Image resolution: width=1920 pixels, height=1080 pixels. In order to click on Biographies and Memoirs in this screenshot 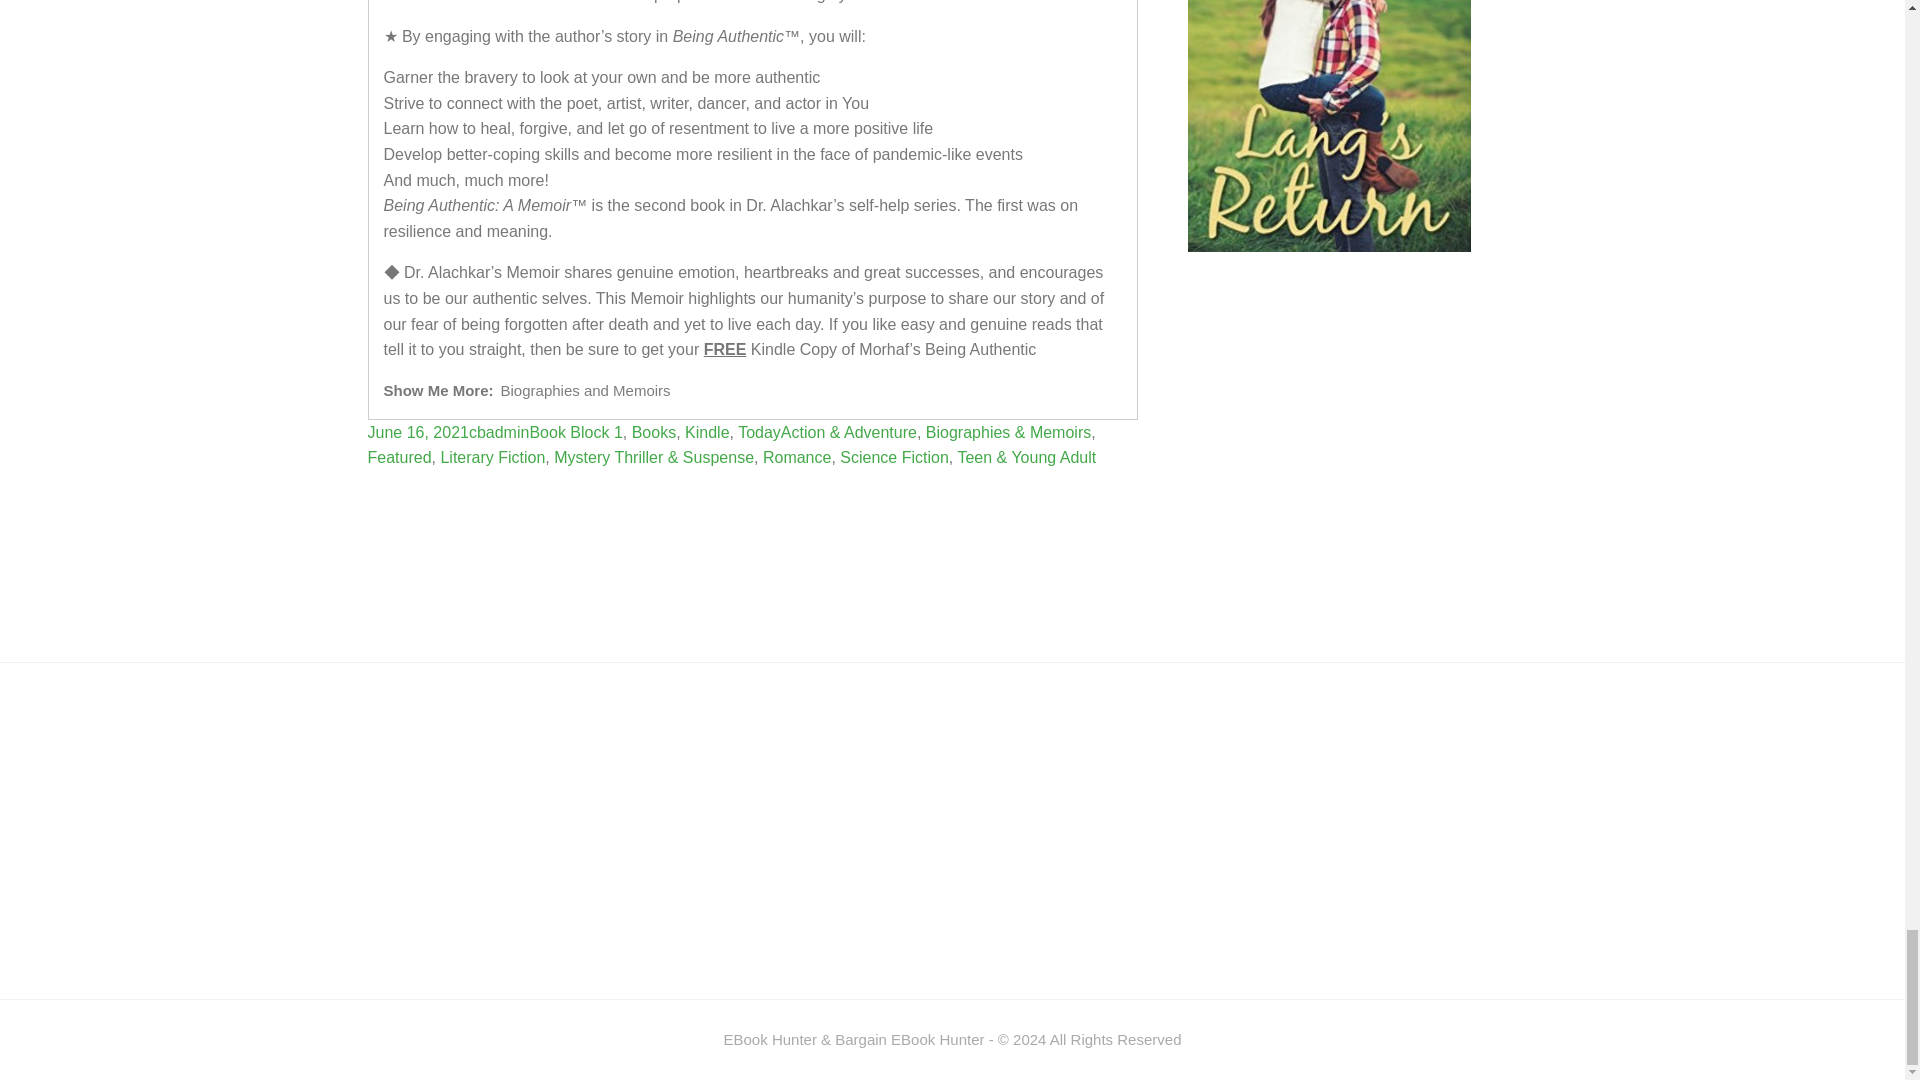, I will do `click(586, 390)`.